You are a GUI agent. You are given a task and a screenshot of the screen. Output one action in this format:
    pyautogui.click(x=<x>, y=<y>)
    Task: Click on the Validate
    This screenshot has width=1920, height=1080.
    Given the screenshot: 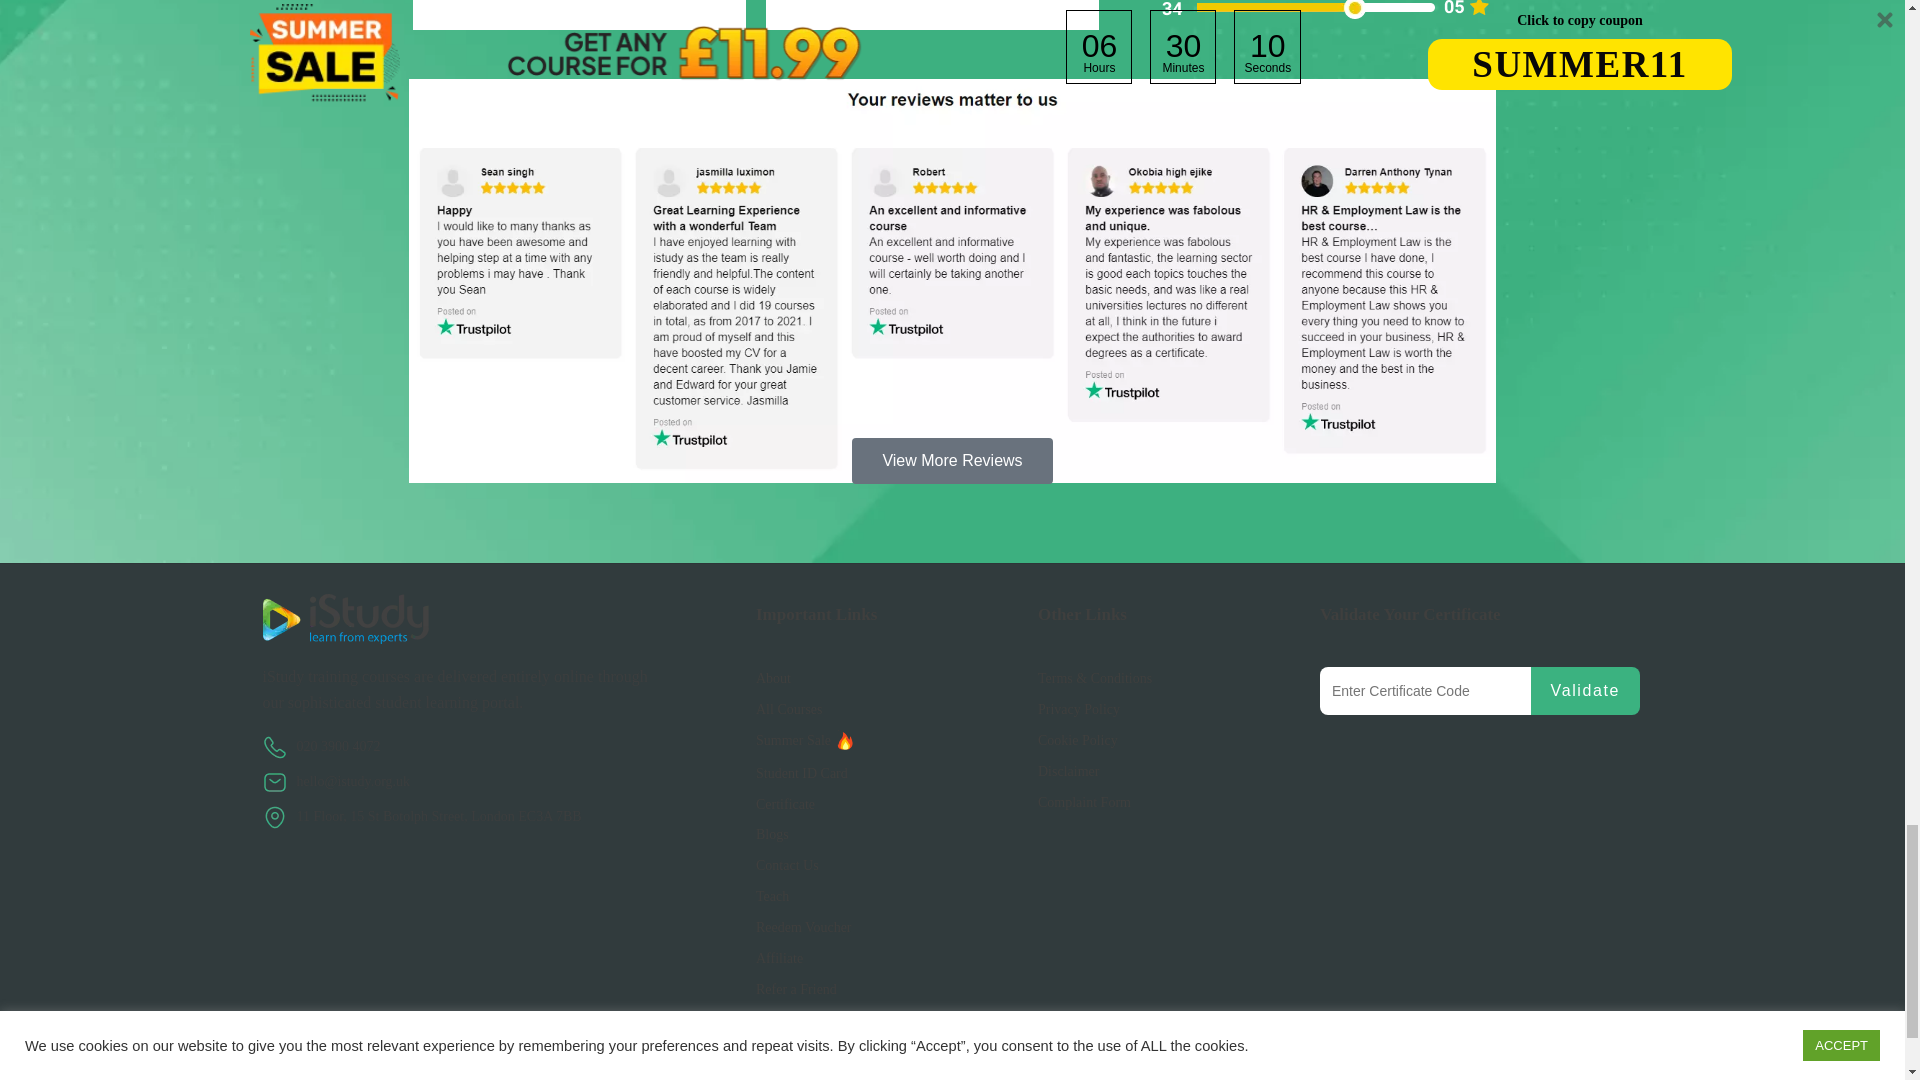 What is the action you would take?
    pyautogui.click(x=1584, y=690)
    